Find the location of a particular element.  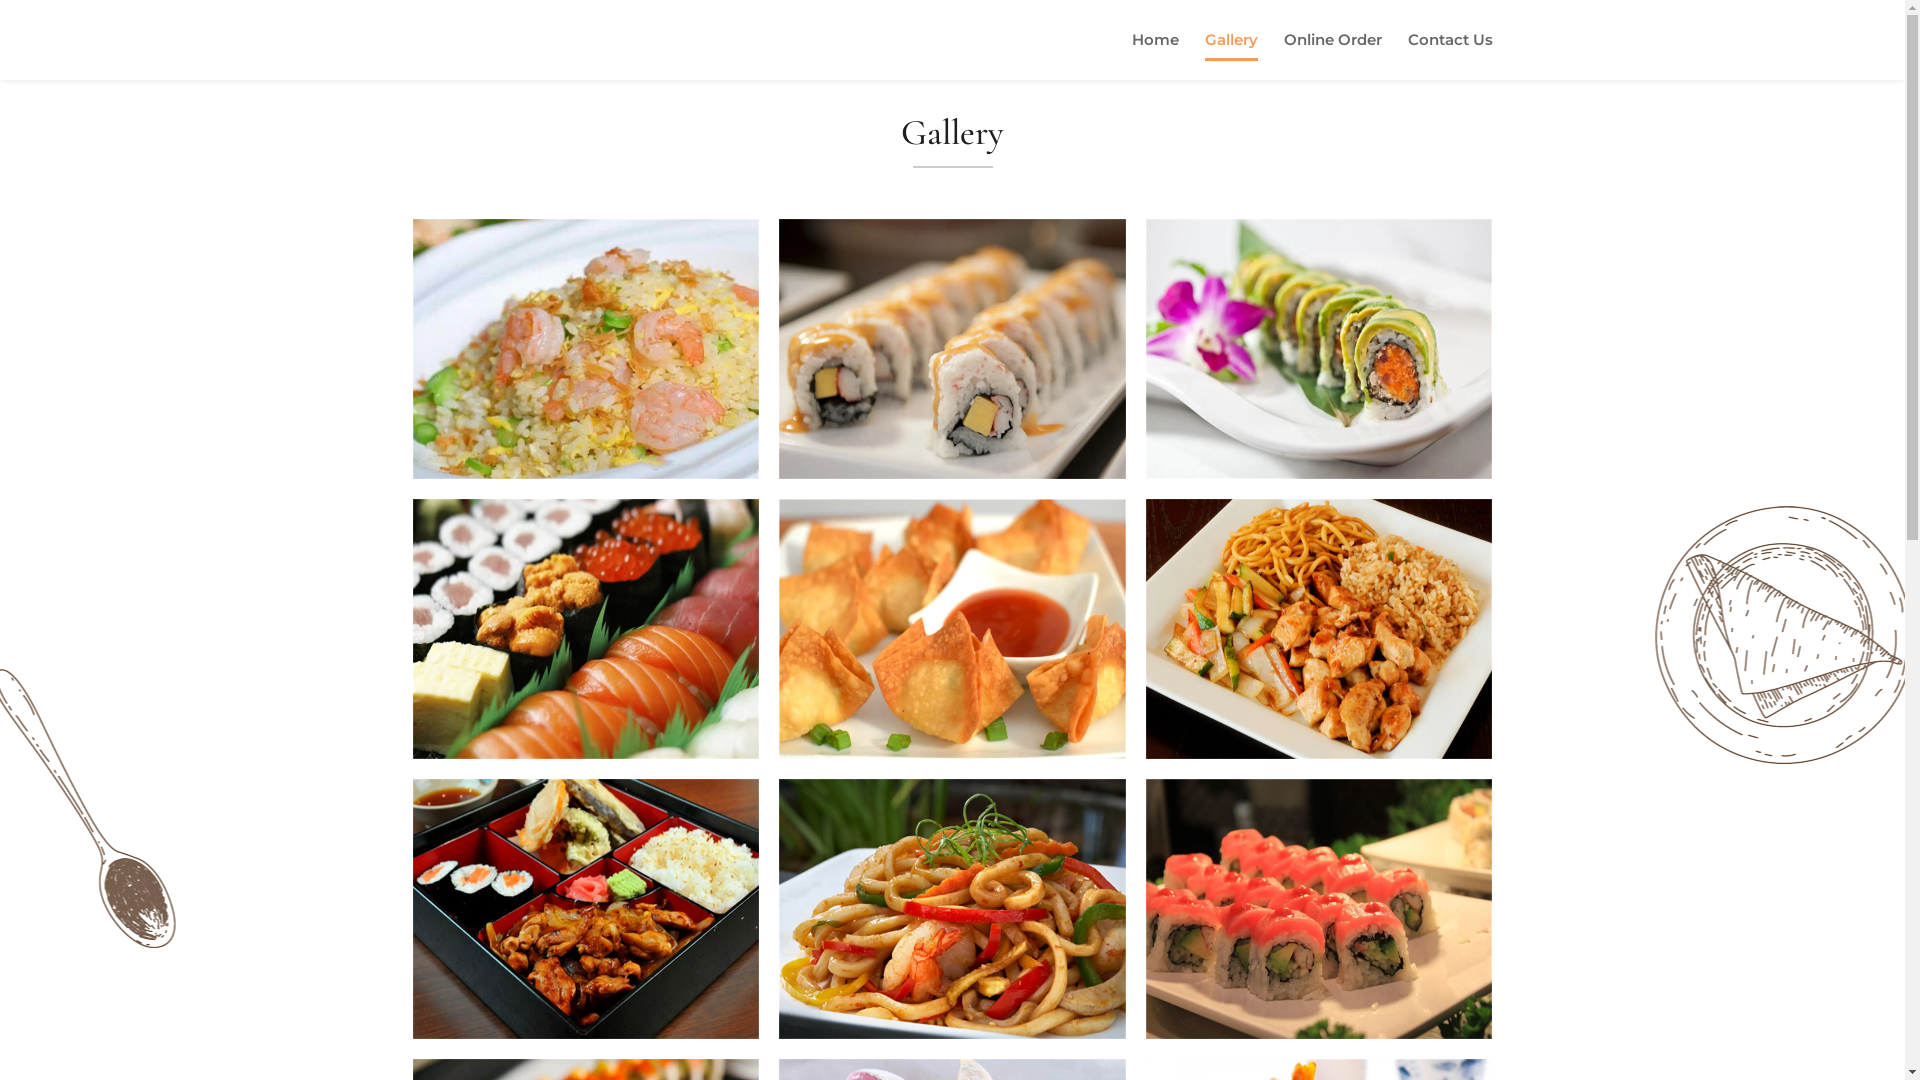

Online Order is located at coordinates (1333, 56).